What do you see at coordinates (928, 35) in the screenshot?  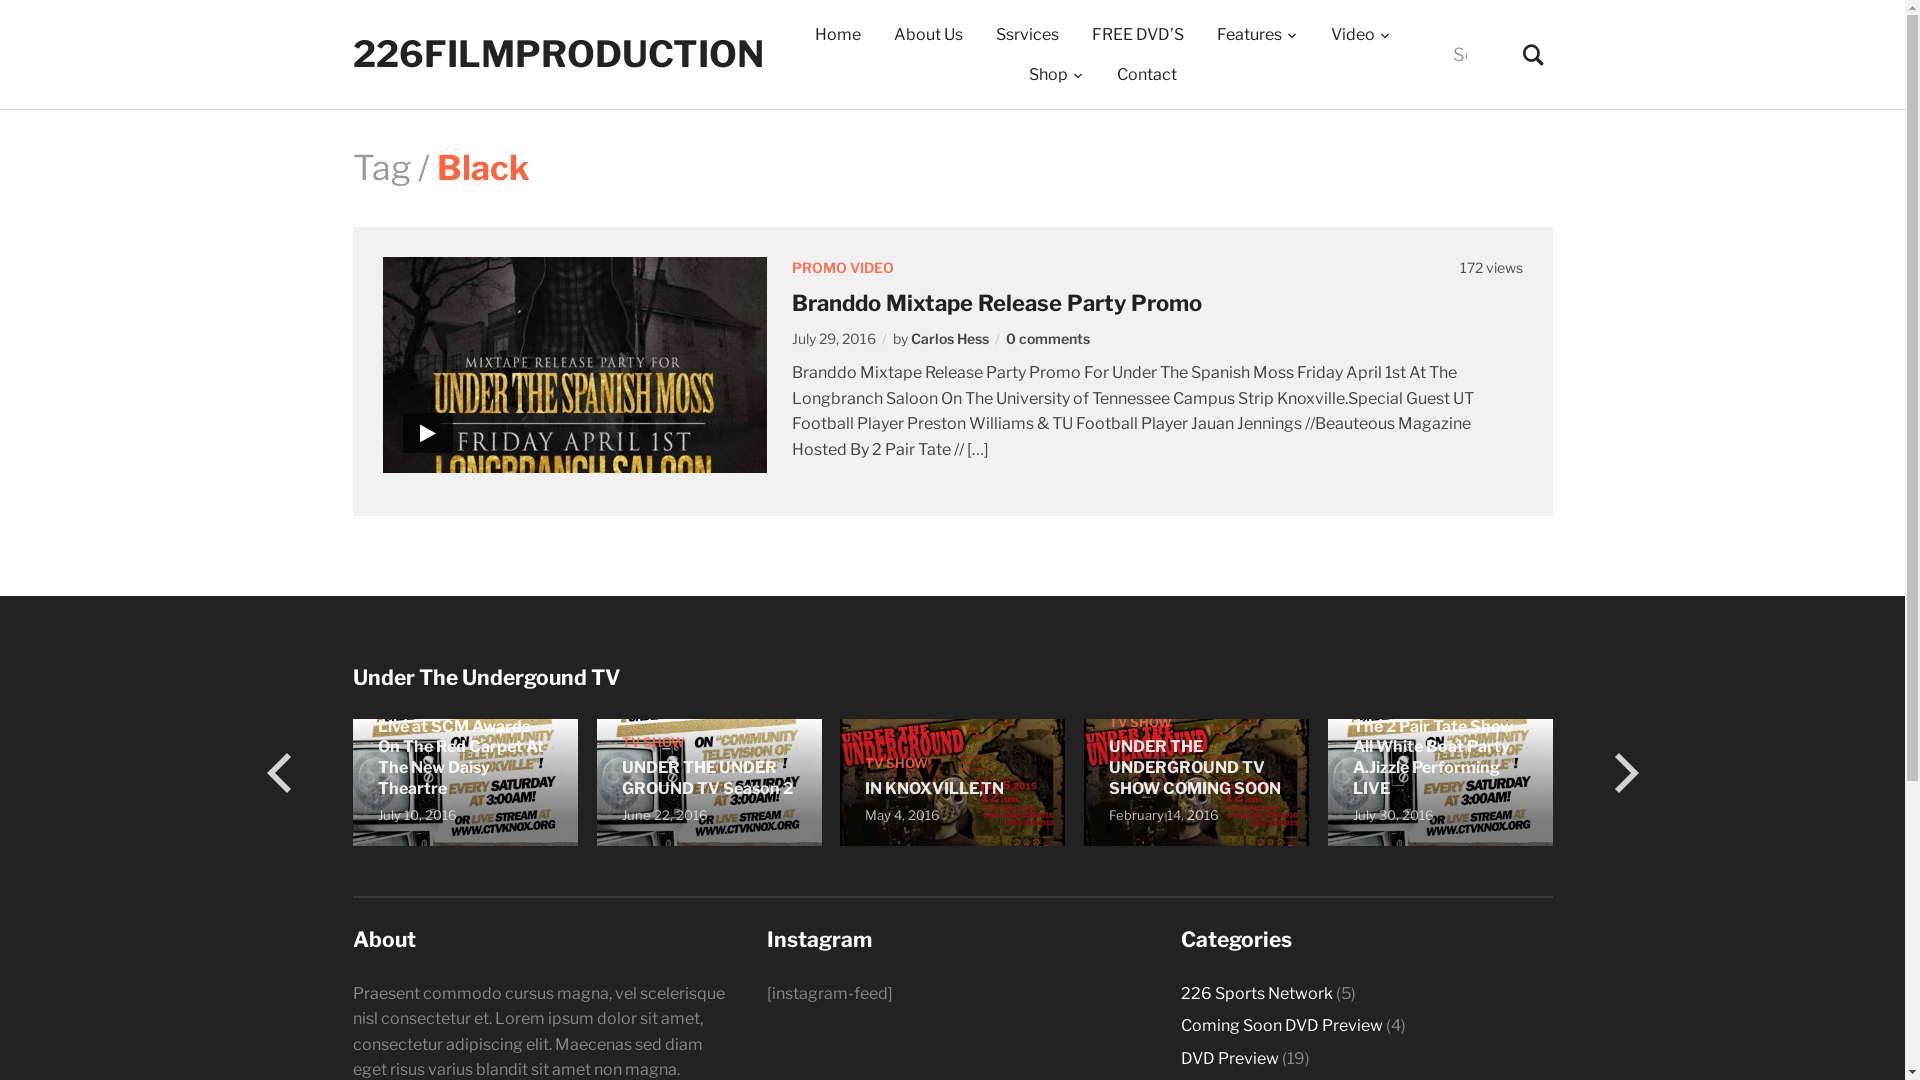 I see `About Us` at bounding box center [928, 35].